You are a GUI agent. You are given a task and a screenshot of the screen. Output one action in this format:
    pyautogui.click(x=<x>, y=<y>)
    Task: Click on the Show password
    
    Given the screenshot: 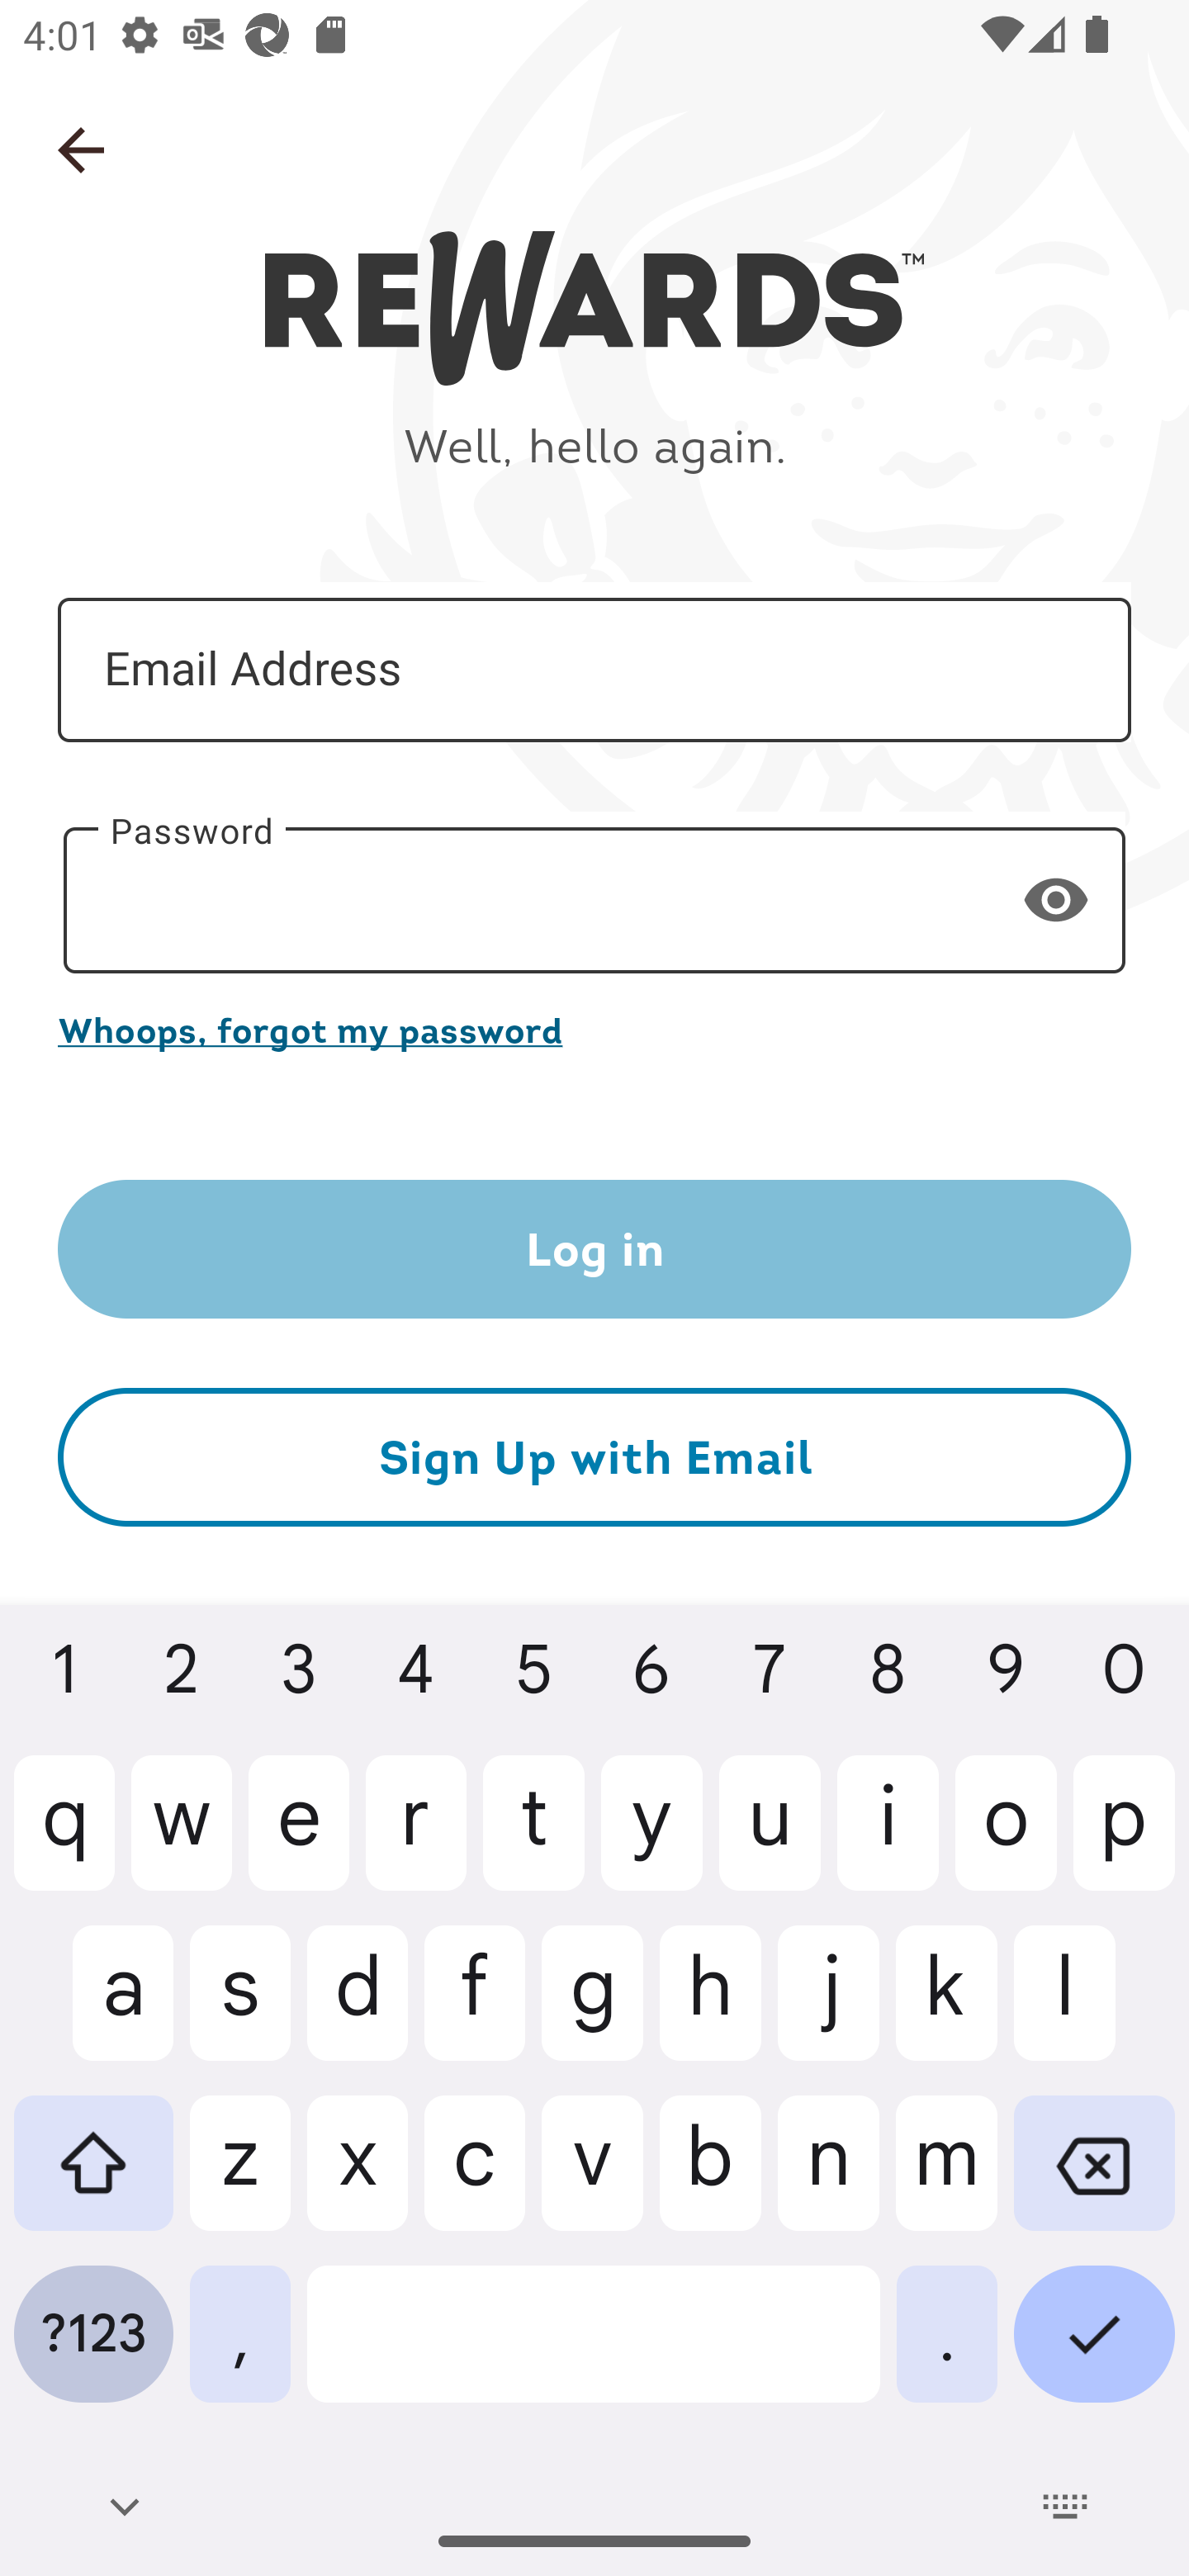 What is the action you would take?
    pyautogui.click(x=1056, y=898)
    